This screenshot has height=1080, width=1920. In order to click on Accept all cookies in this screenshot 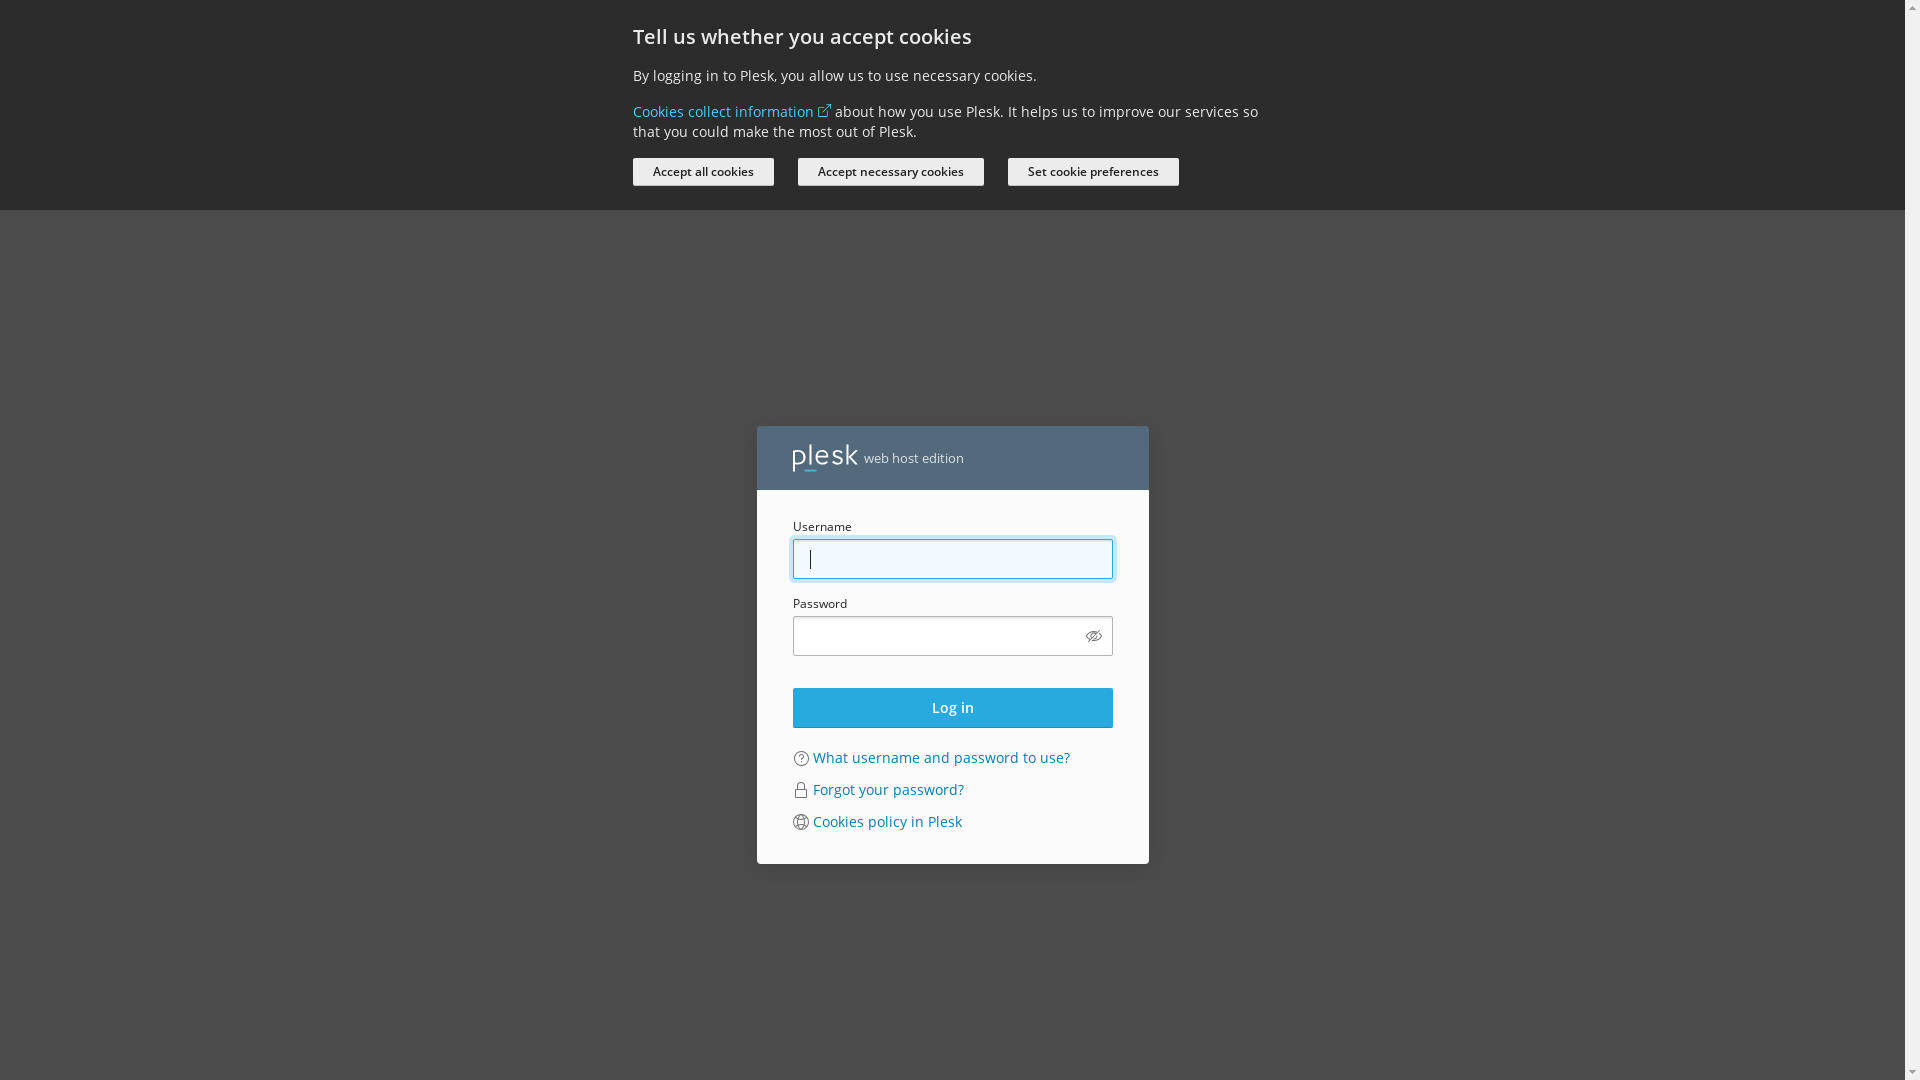, I will do `click(702, 172)`.